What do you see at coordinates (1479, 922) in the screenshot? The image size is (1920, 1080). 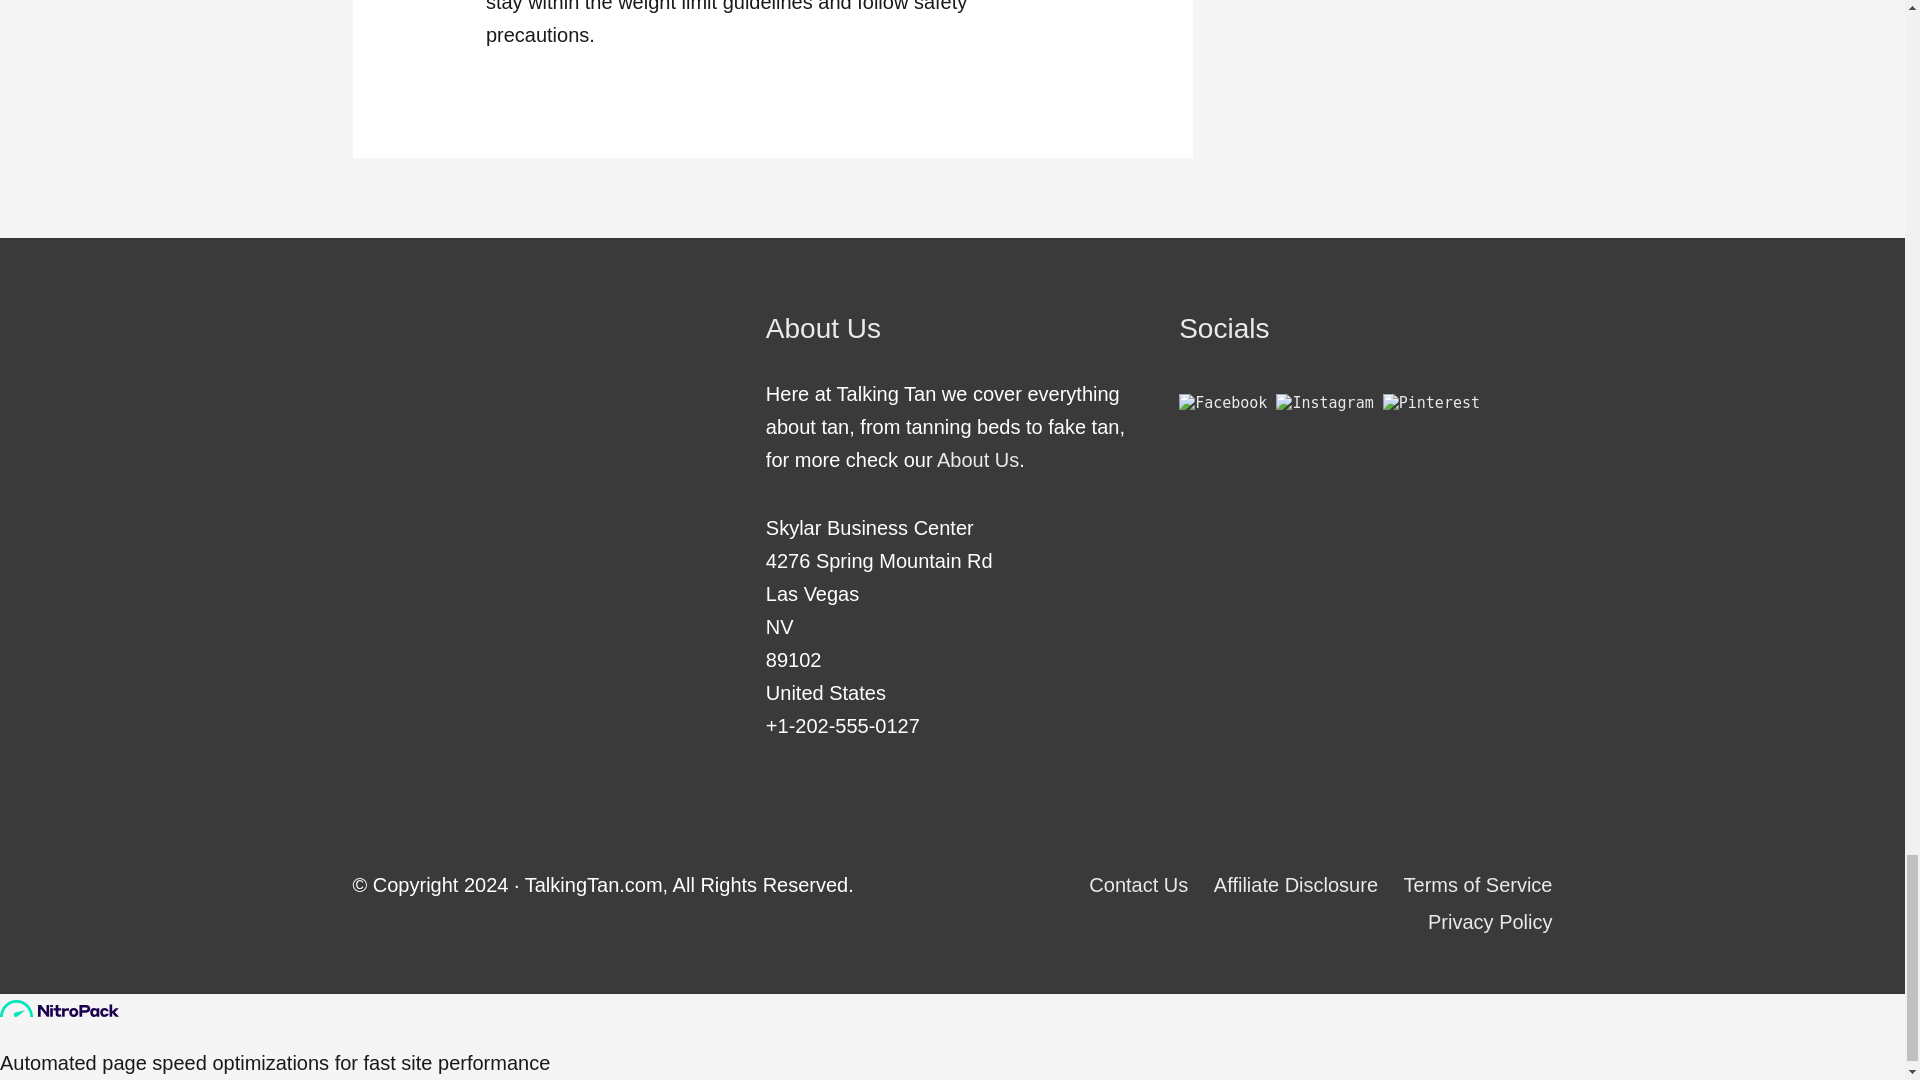 I see `Privacy Policy` at bounding box center [1479, 922].